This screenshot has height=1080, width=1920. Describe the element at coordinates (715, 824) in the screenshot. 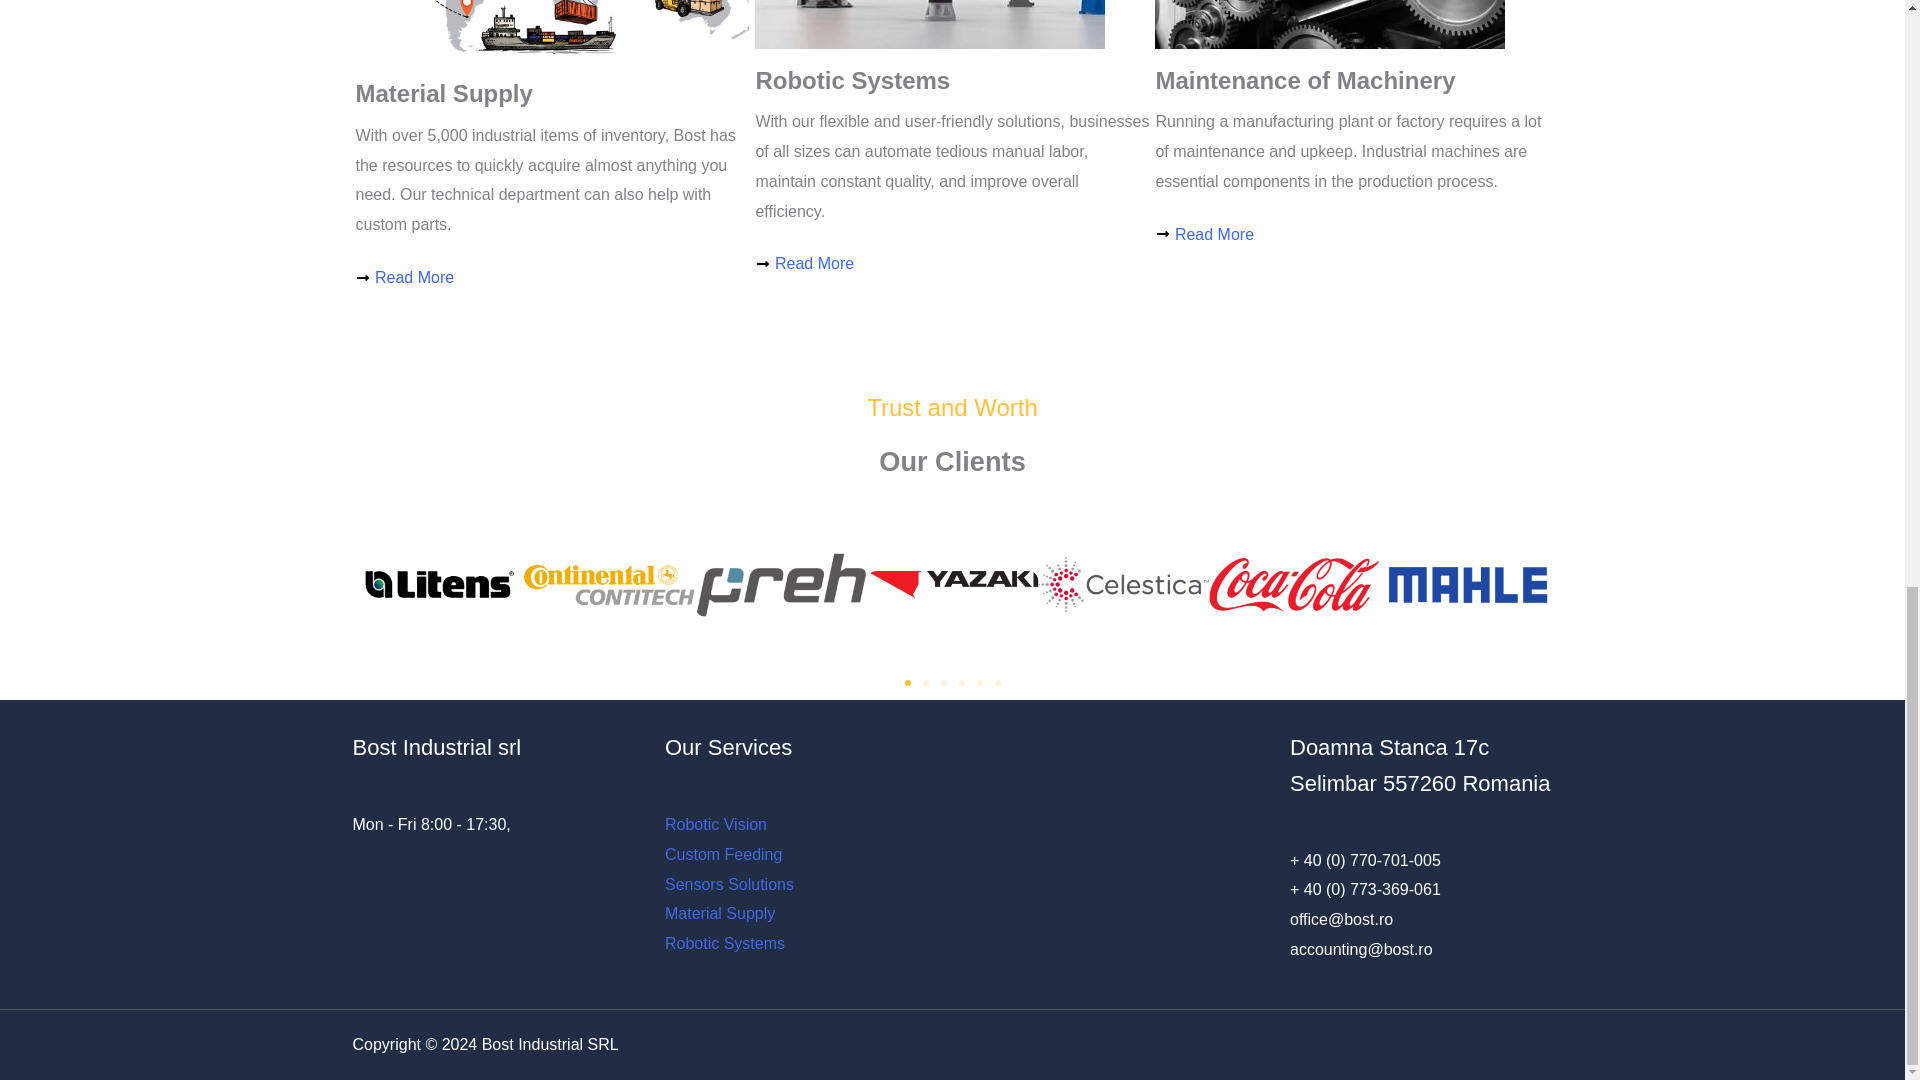

I see `Robotic Vision` at that location.